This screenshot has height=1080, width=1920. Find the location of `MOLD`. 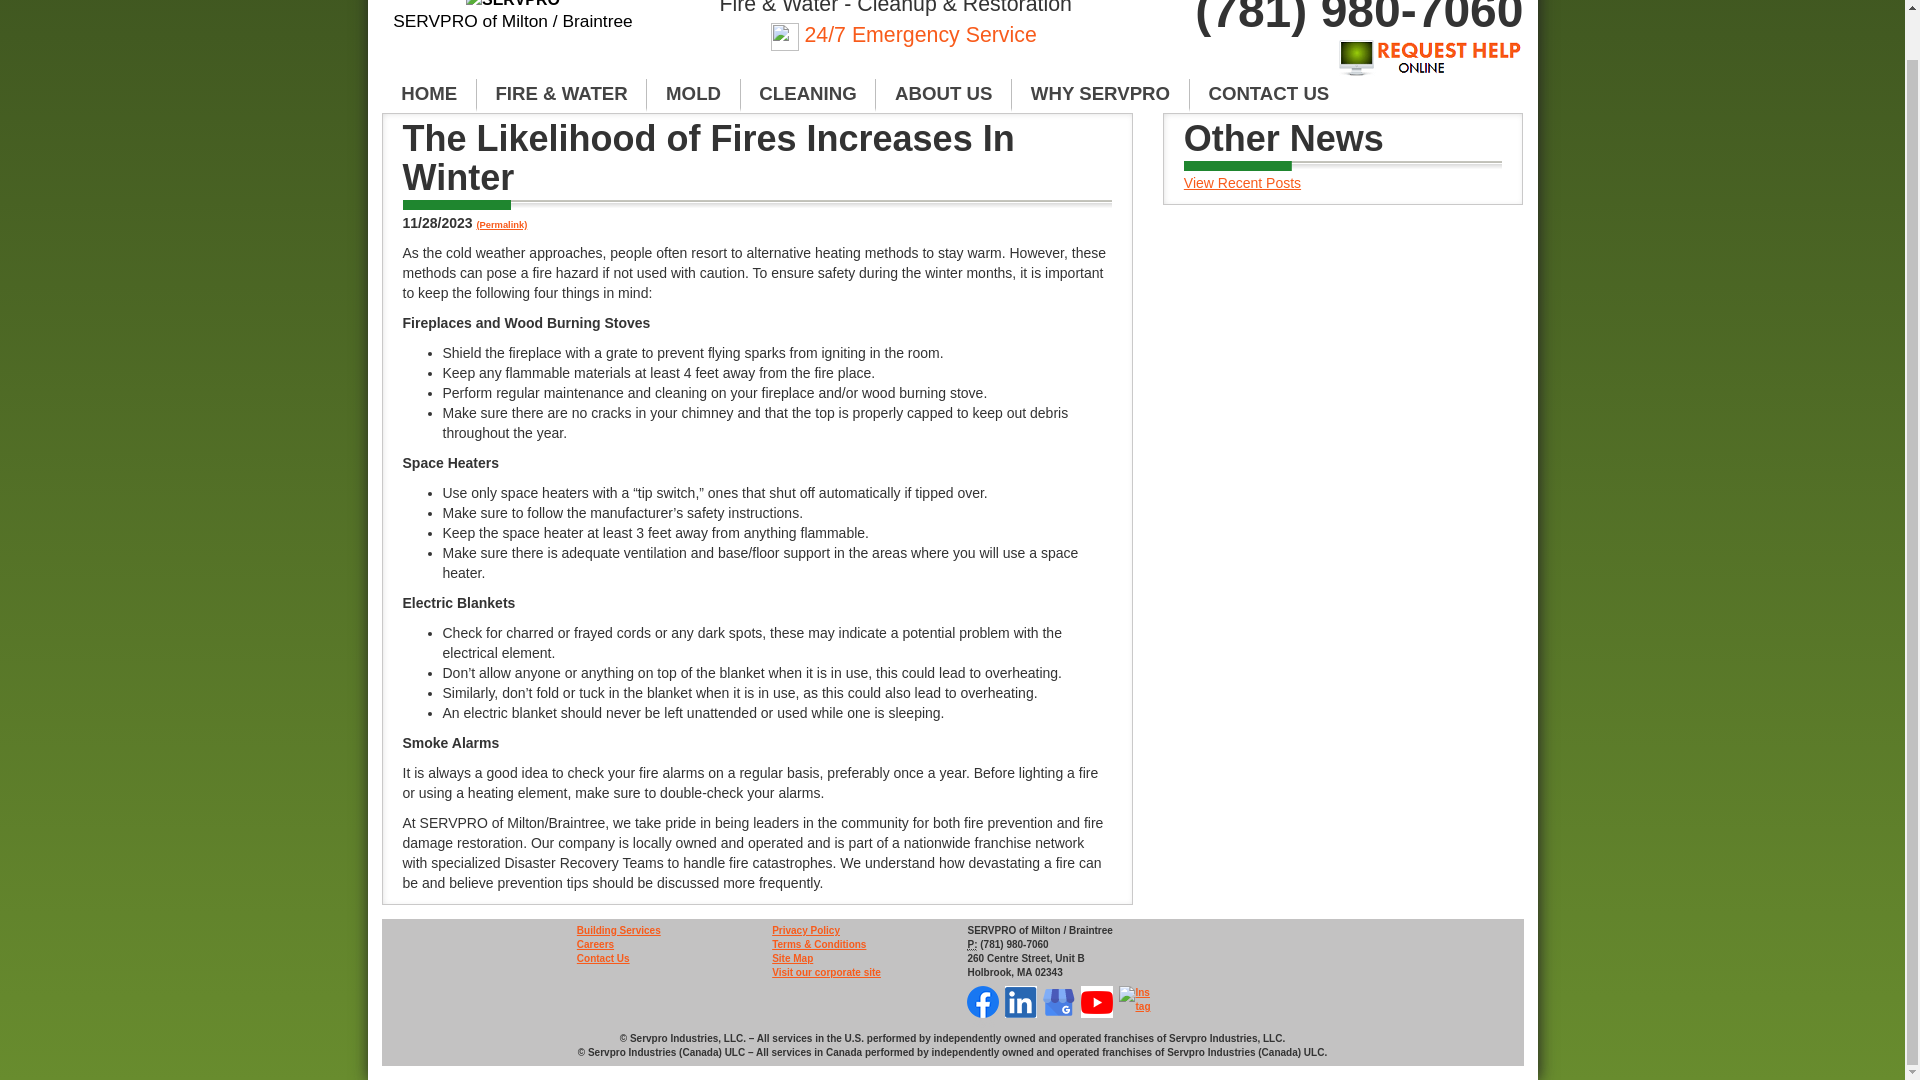

MOLD is located at coordinates (693, 94).